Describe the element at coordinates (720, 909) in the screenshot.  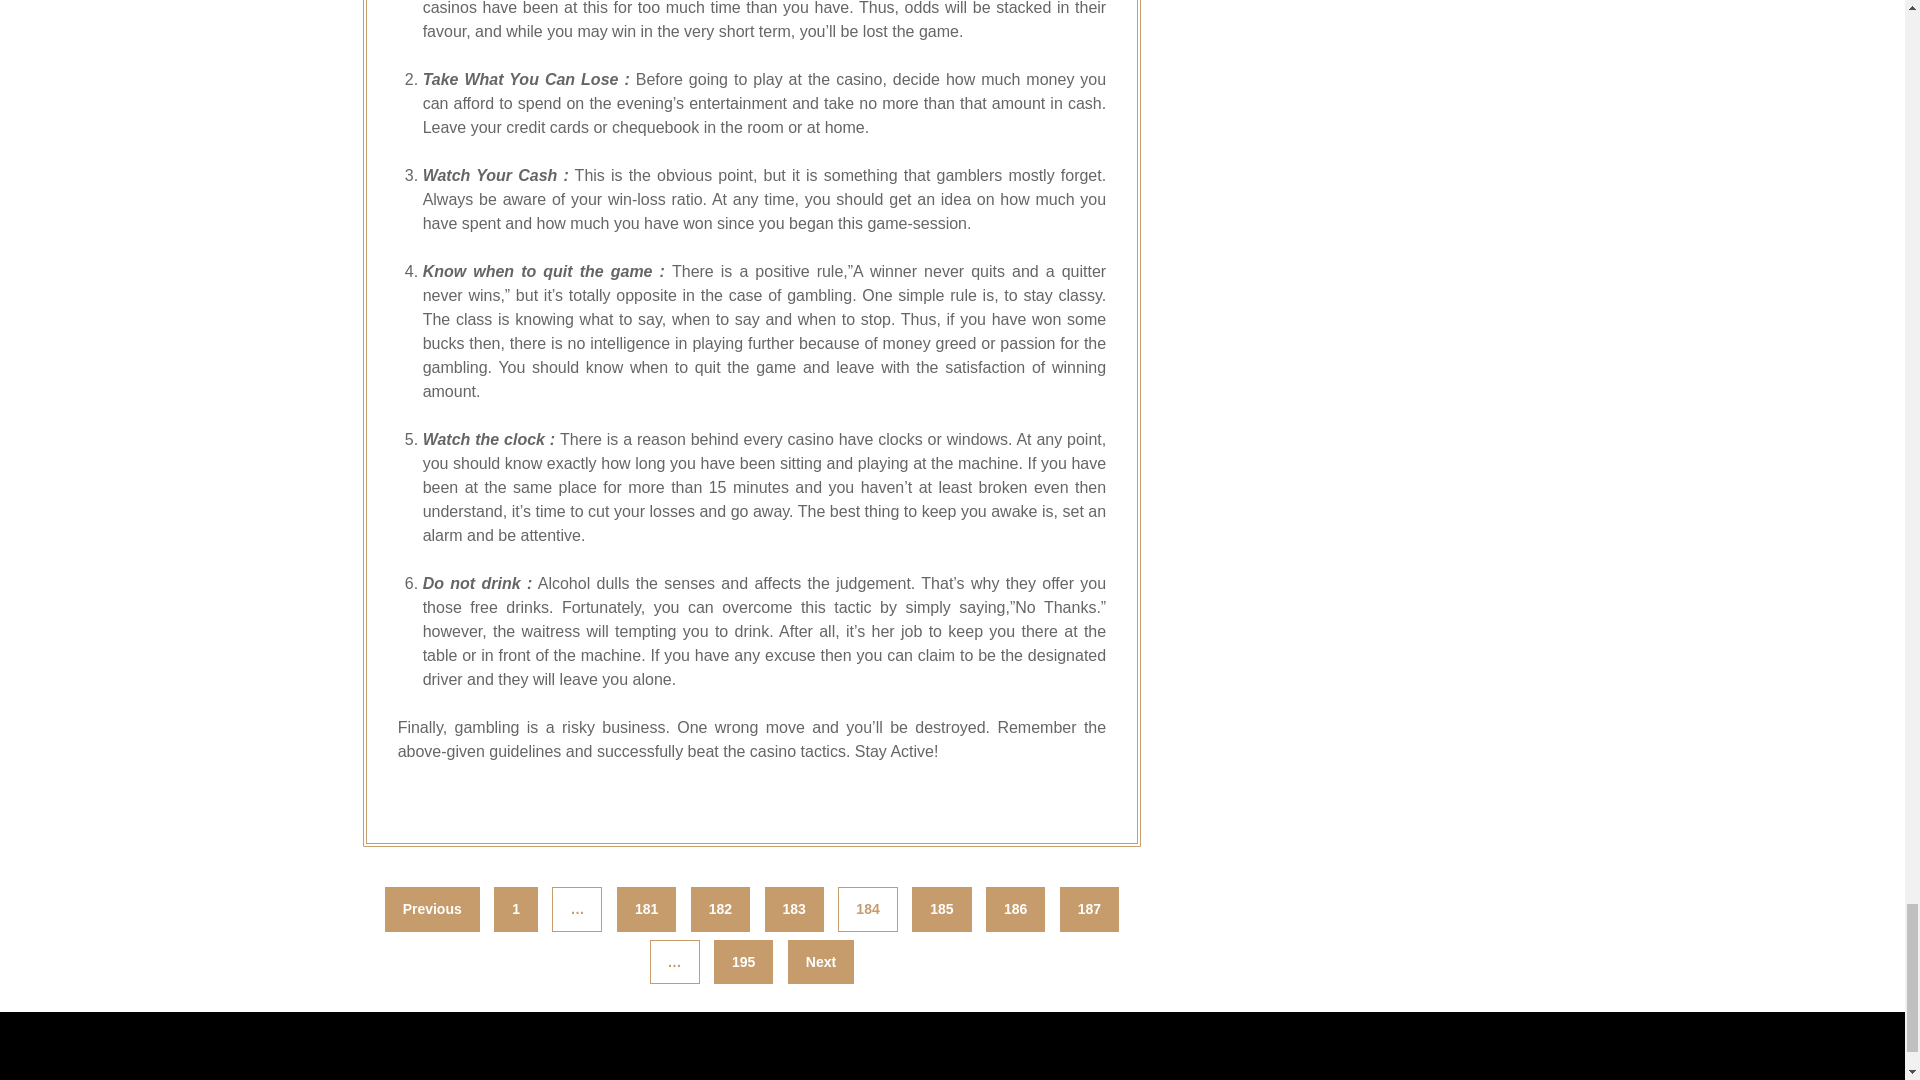
I see `182` at that location.